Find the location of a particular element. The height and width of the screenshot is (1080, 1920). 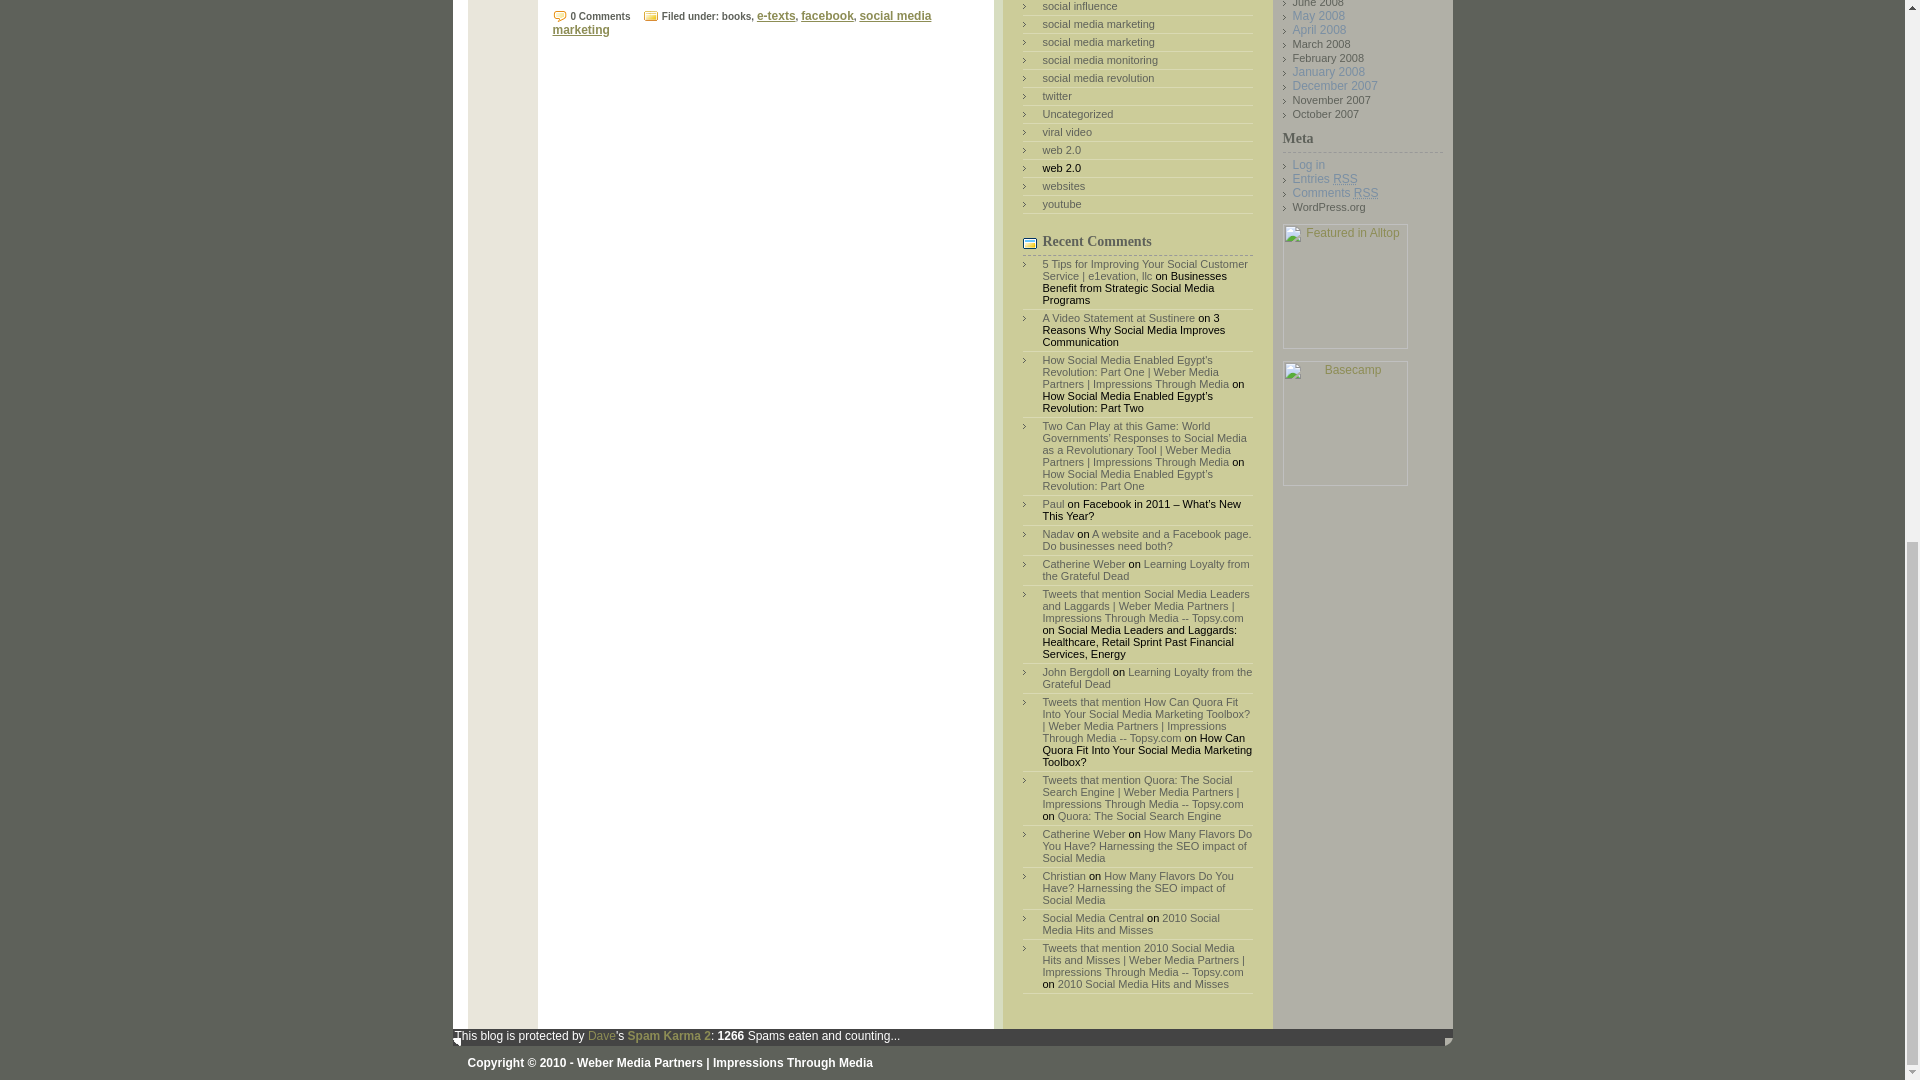

social media monitoring is located at coordinates (1100, 60).